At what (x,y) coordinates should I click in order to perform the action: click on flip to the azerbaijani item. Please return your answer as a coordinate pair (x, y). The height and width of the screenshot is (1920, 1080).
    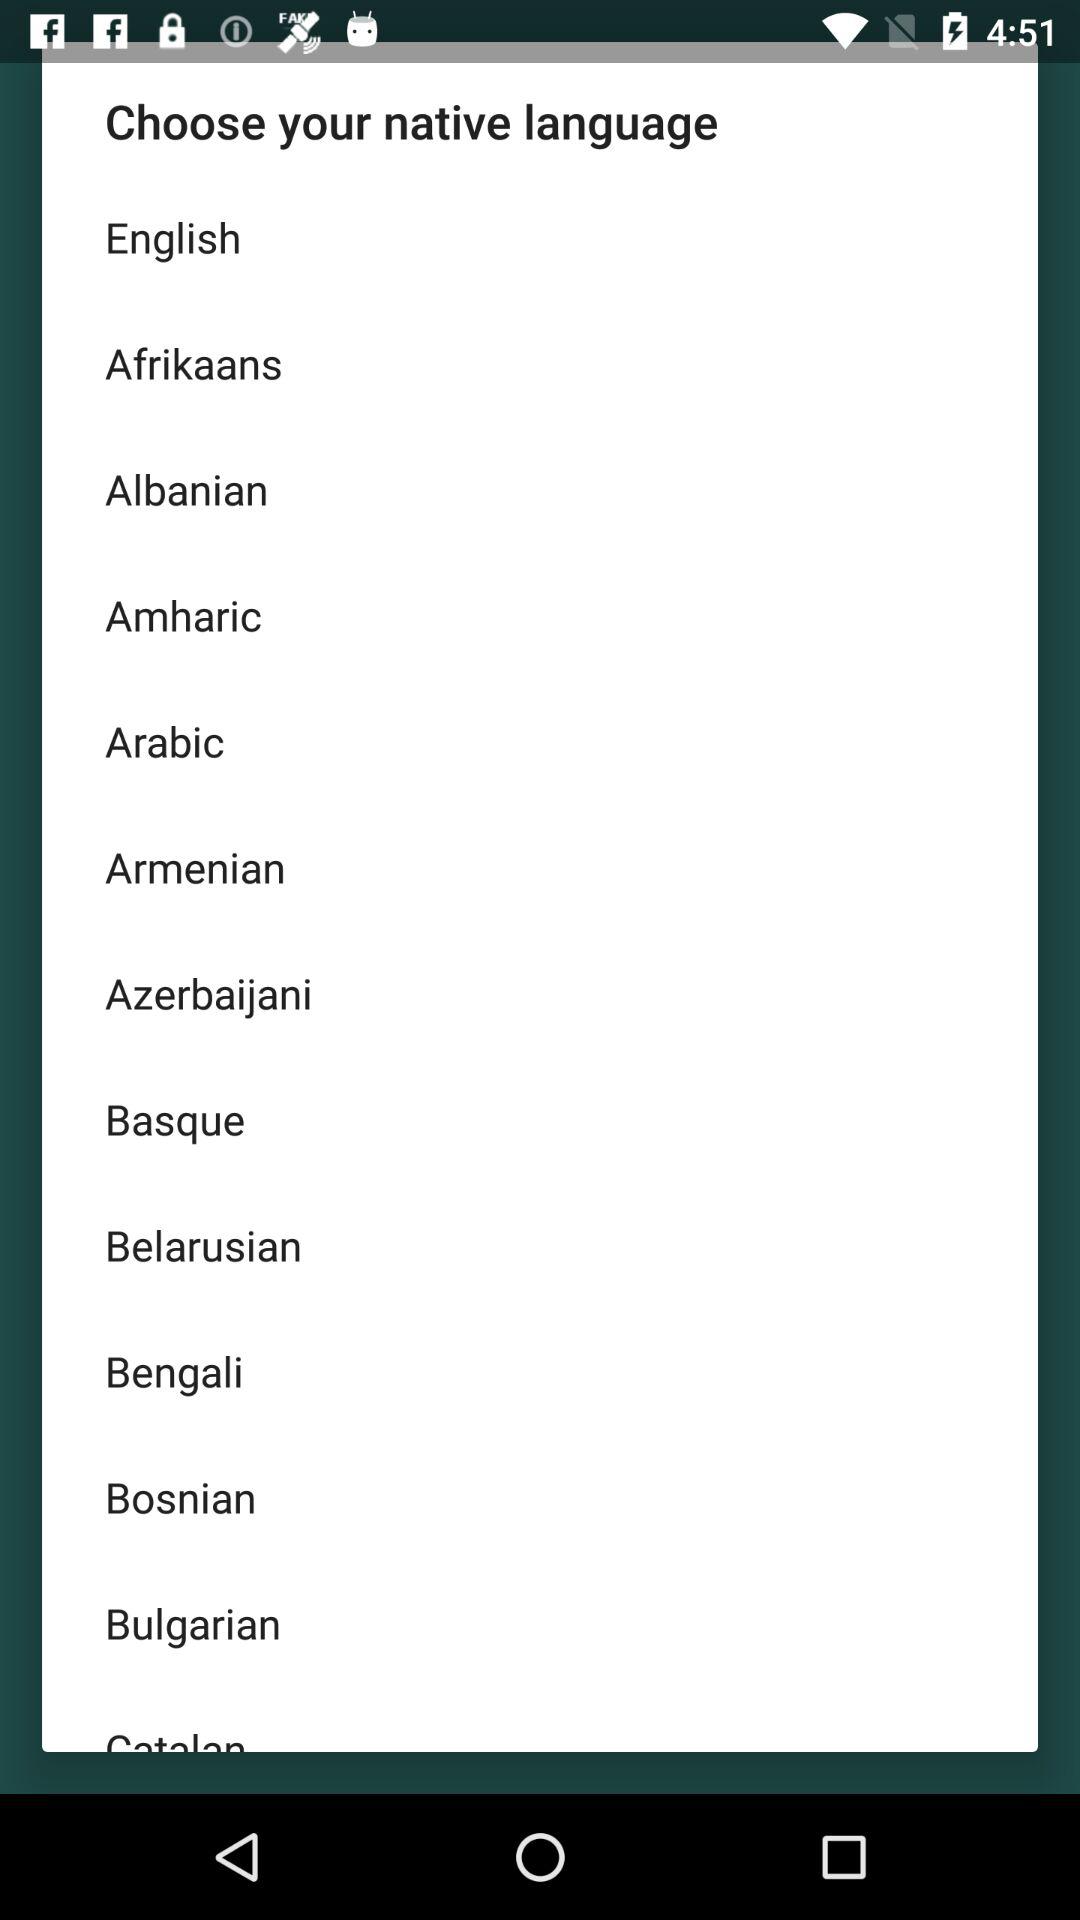
    Looking at the image, I should click on (540, 993).